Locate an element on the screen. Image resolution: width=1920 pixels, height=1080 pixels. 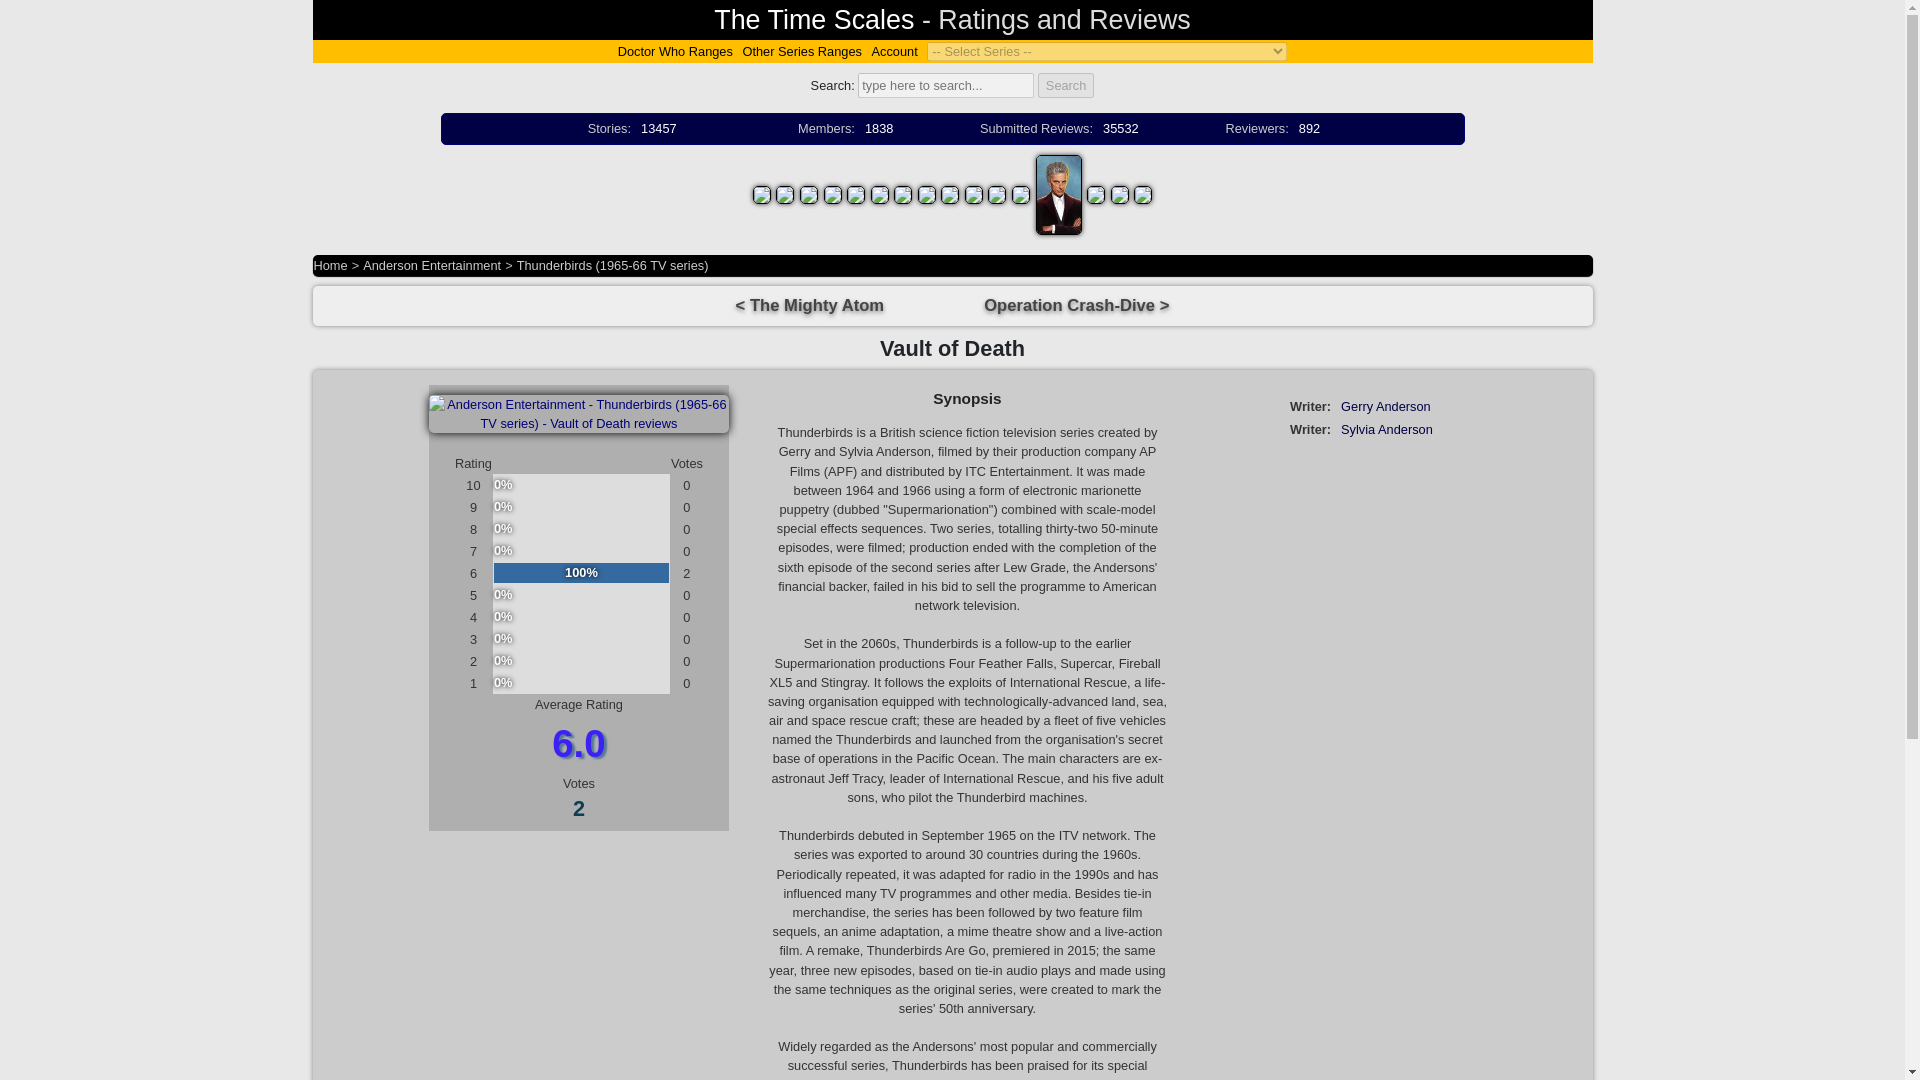
1st Doctor - William Hartnell  is located at coordinates (762, 192).